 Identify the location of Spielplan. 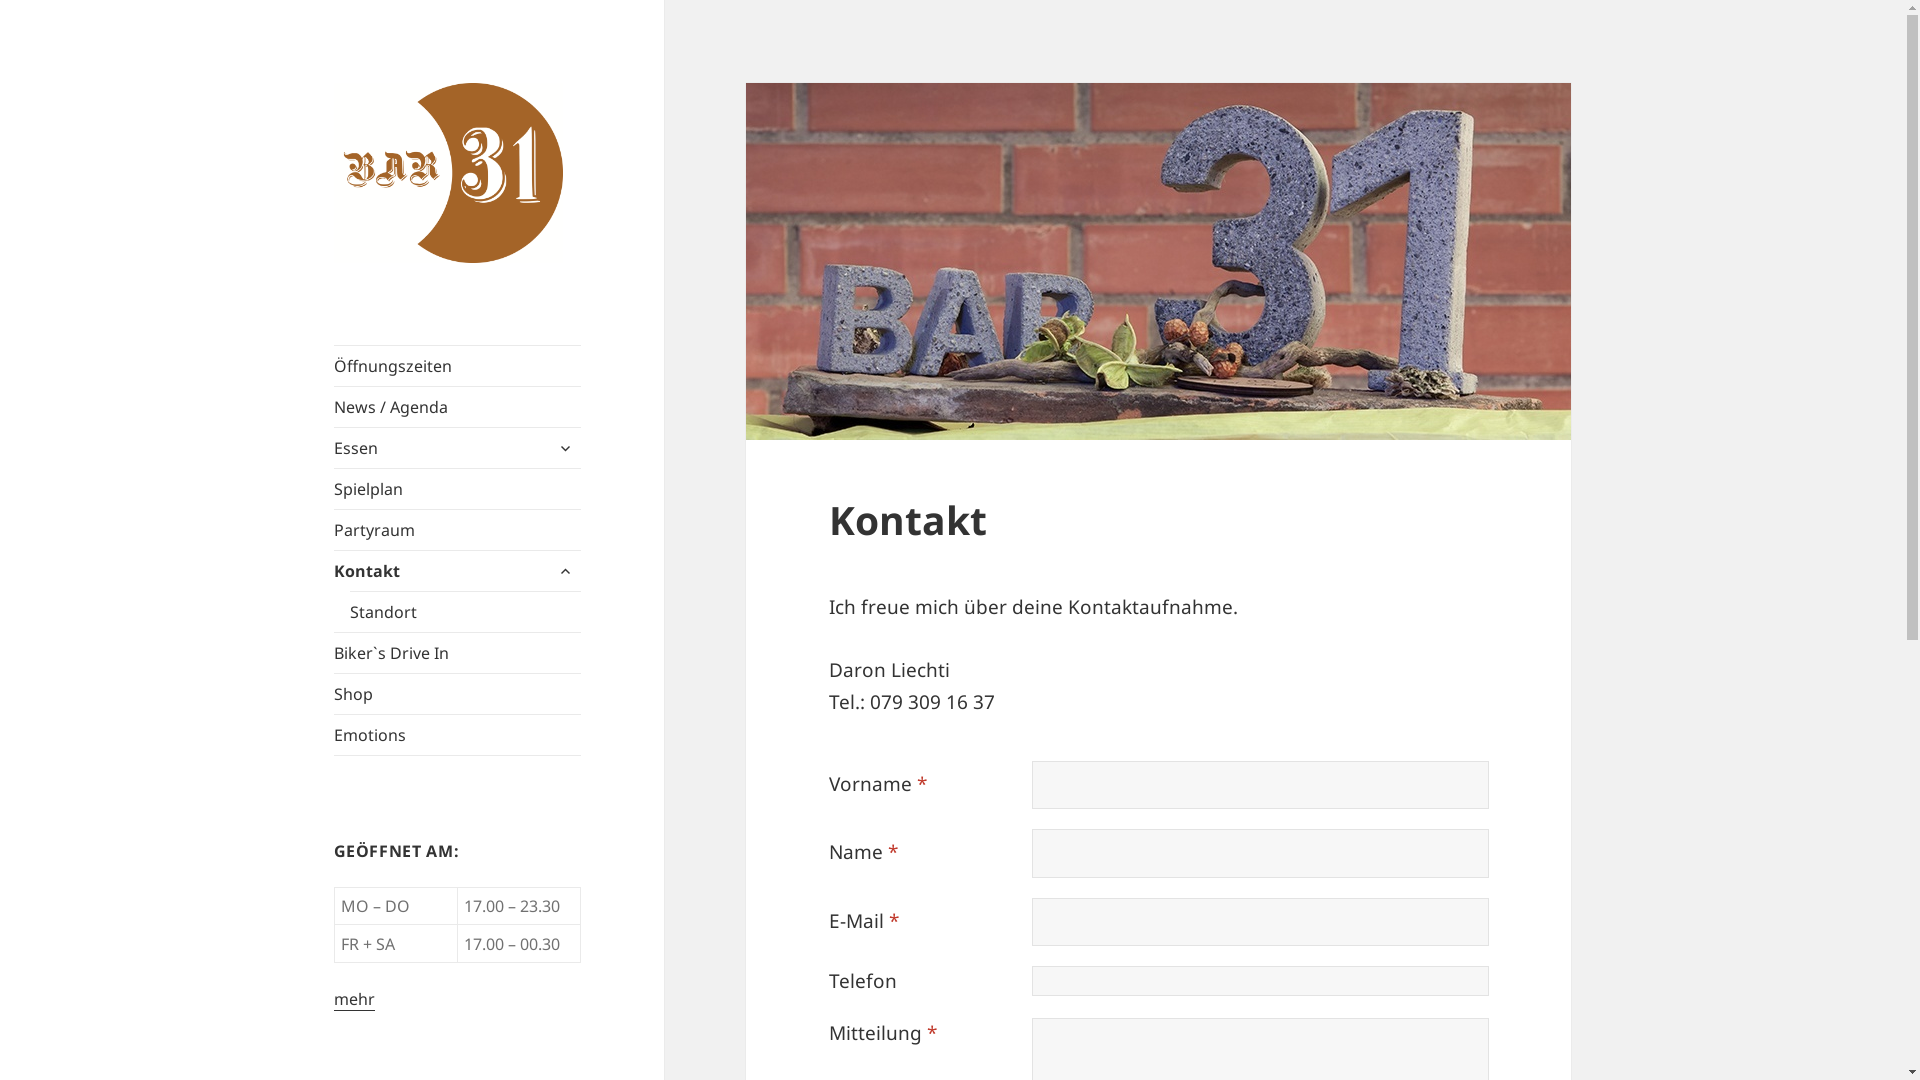
(458, 488).